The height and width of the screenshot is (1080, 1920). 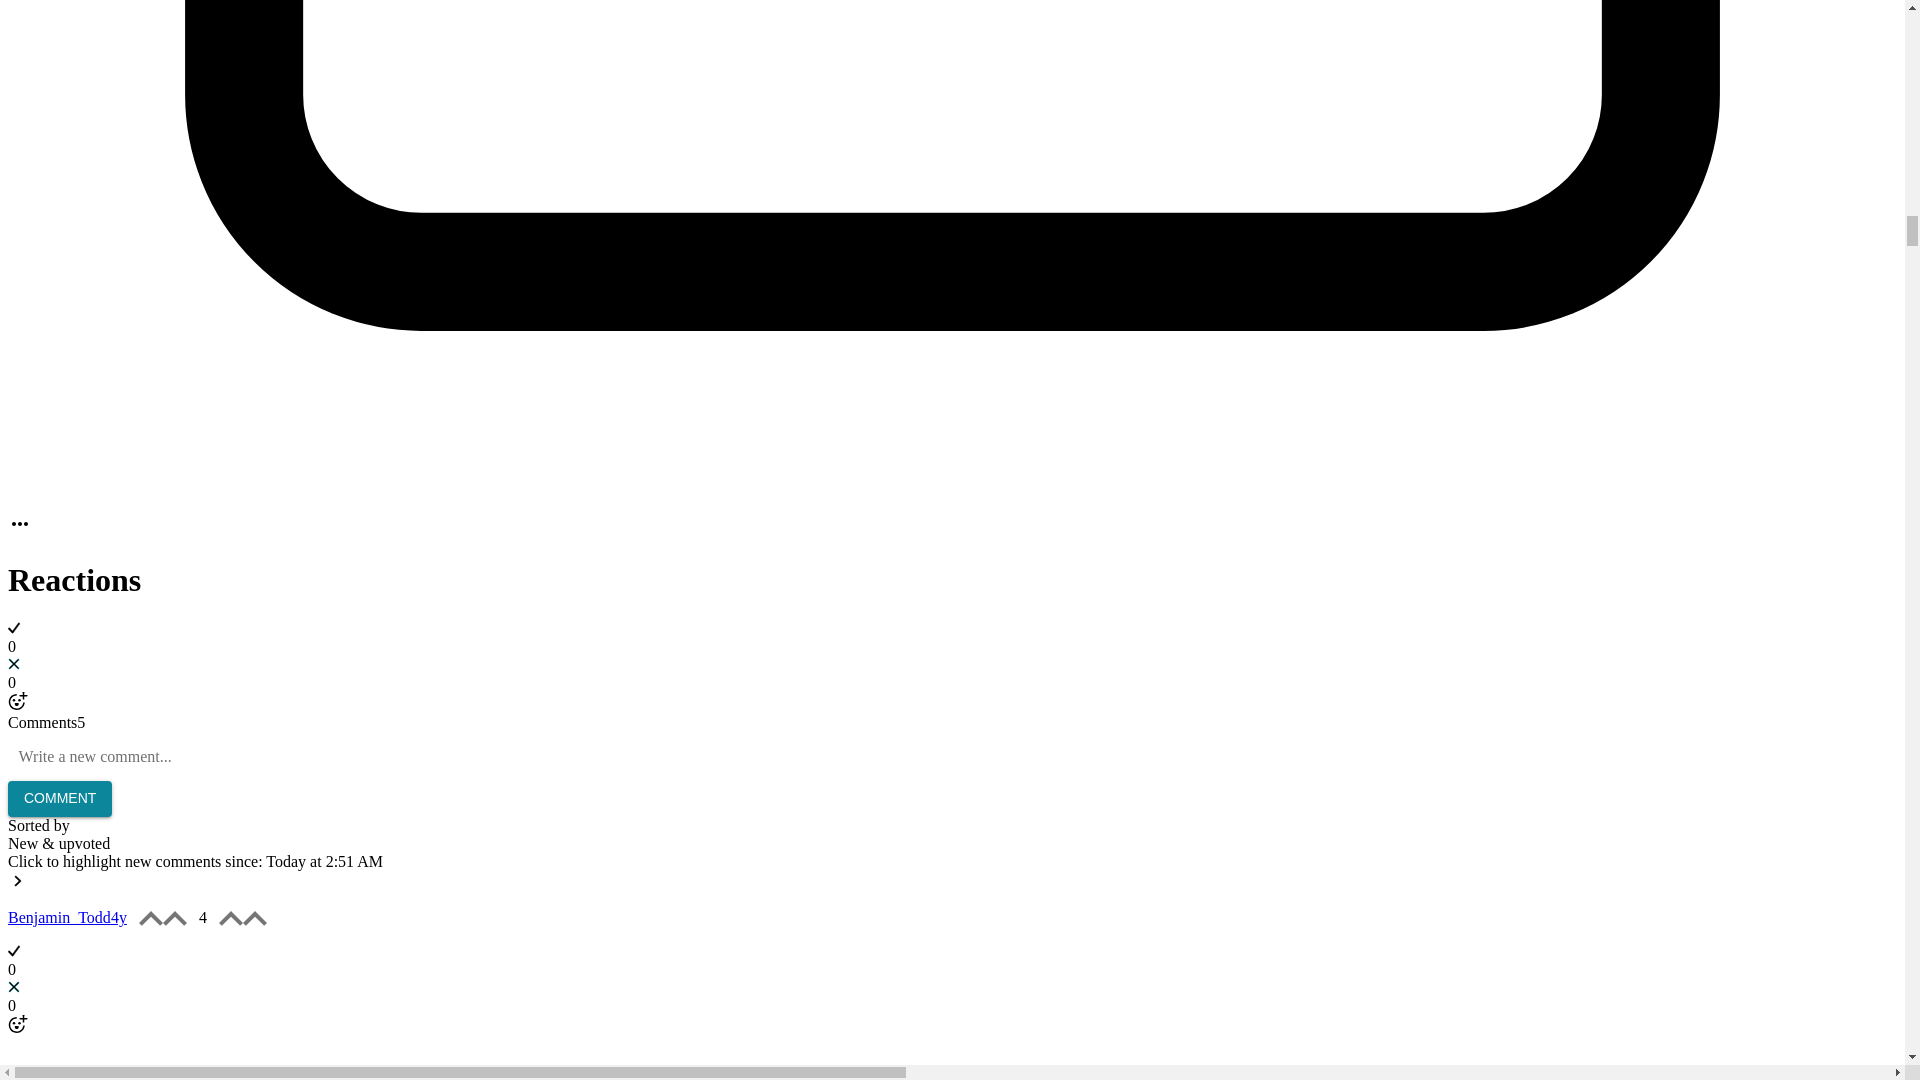 What do you see at coordinates (118, 917) in the screenshot?
I see `4y` at bounding box center [118, 917].